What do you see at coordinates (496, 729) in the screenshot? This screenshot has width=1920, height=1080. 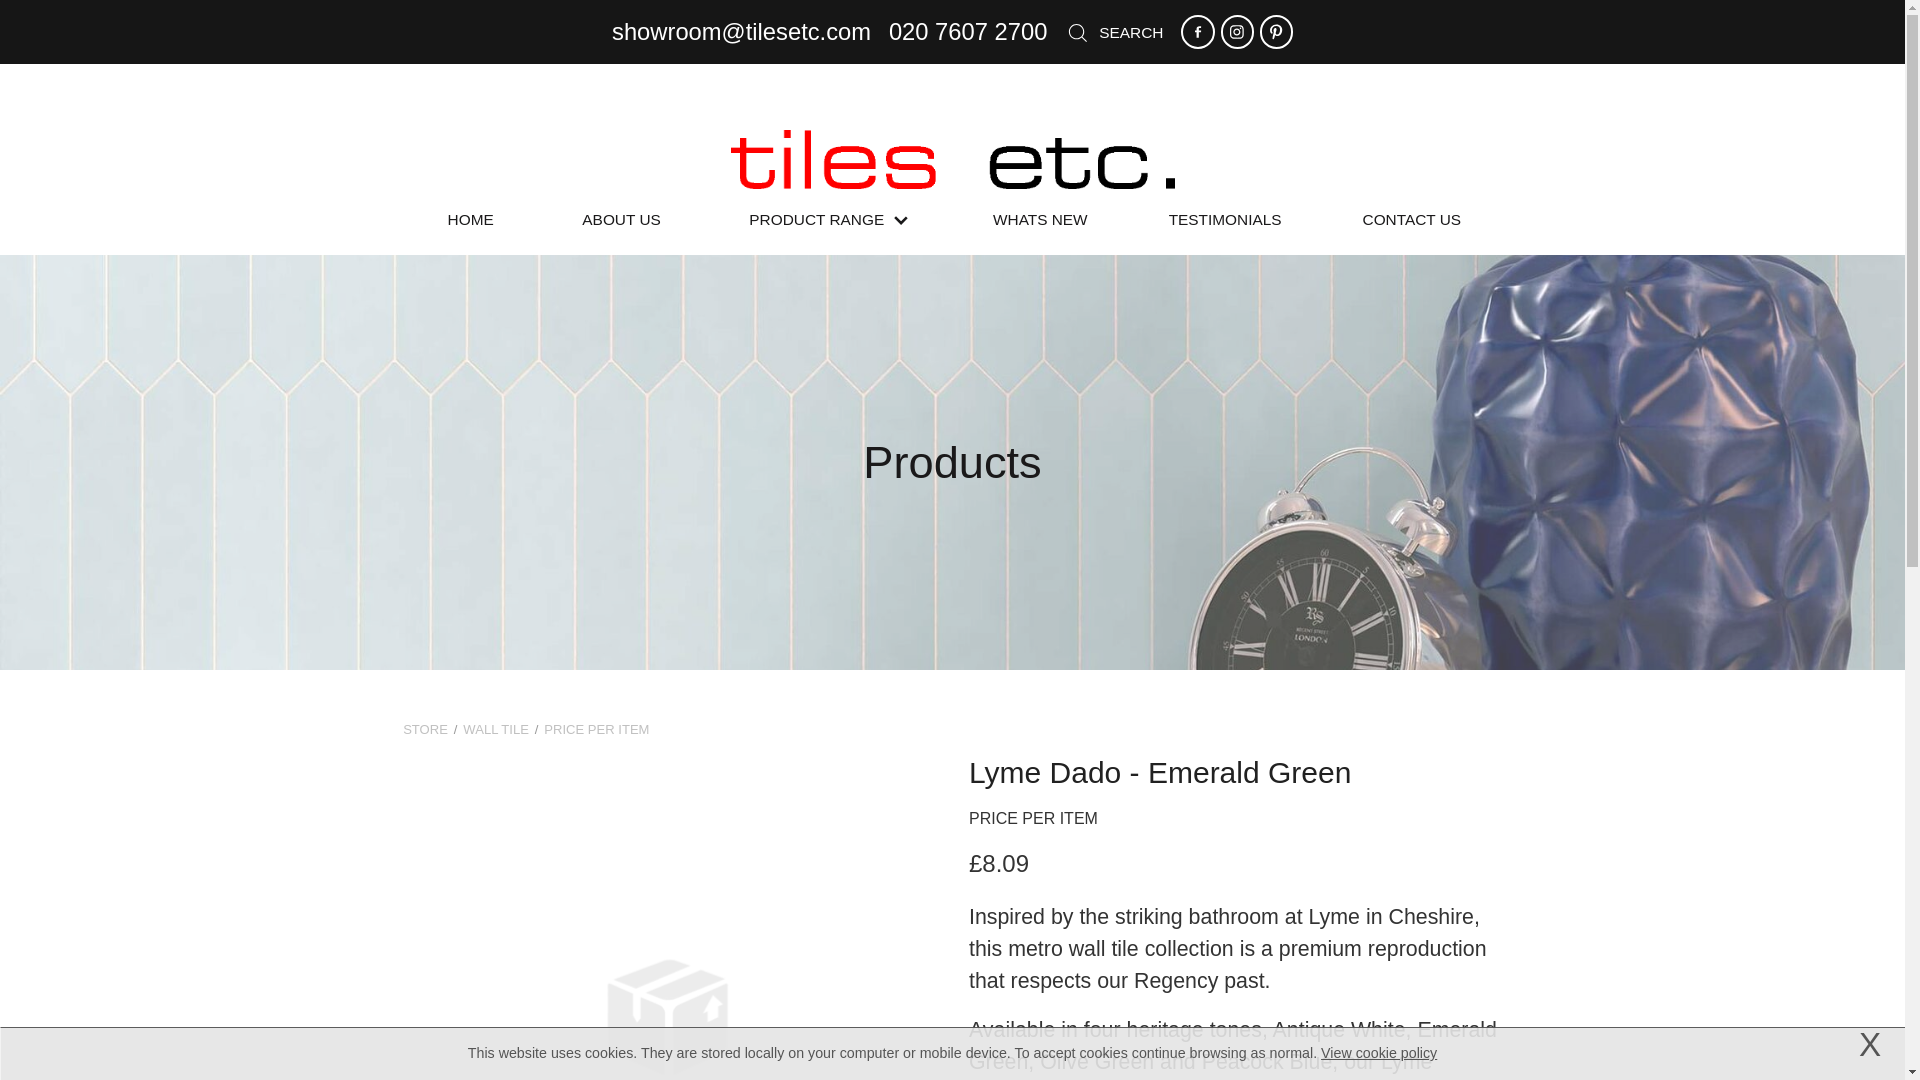 I see `WALL TILE` at bounding box center [496, 729].